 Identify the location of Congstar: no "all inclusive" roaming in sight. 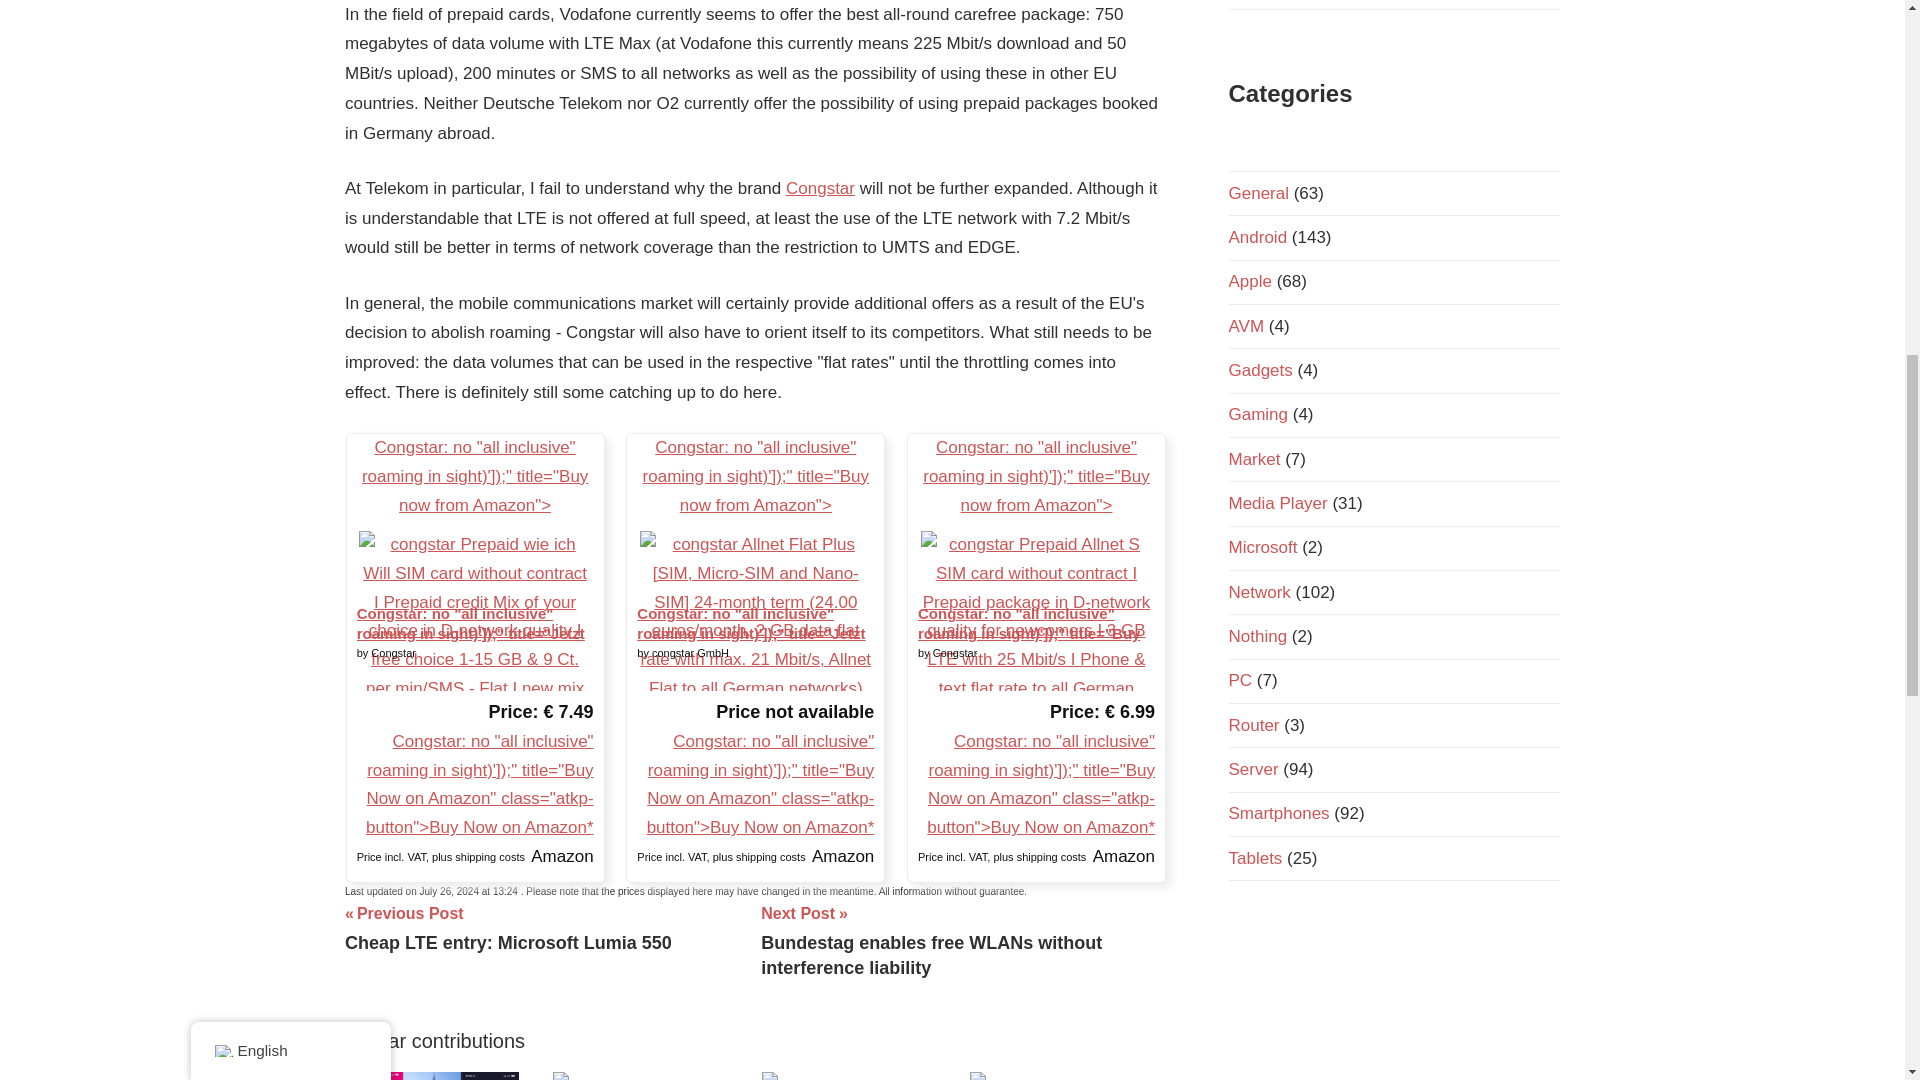
(820, 188).